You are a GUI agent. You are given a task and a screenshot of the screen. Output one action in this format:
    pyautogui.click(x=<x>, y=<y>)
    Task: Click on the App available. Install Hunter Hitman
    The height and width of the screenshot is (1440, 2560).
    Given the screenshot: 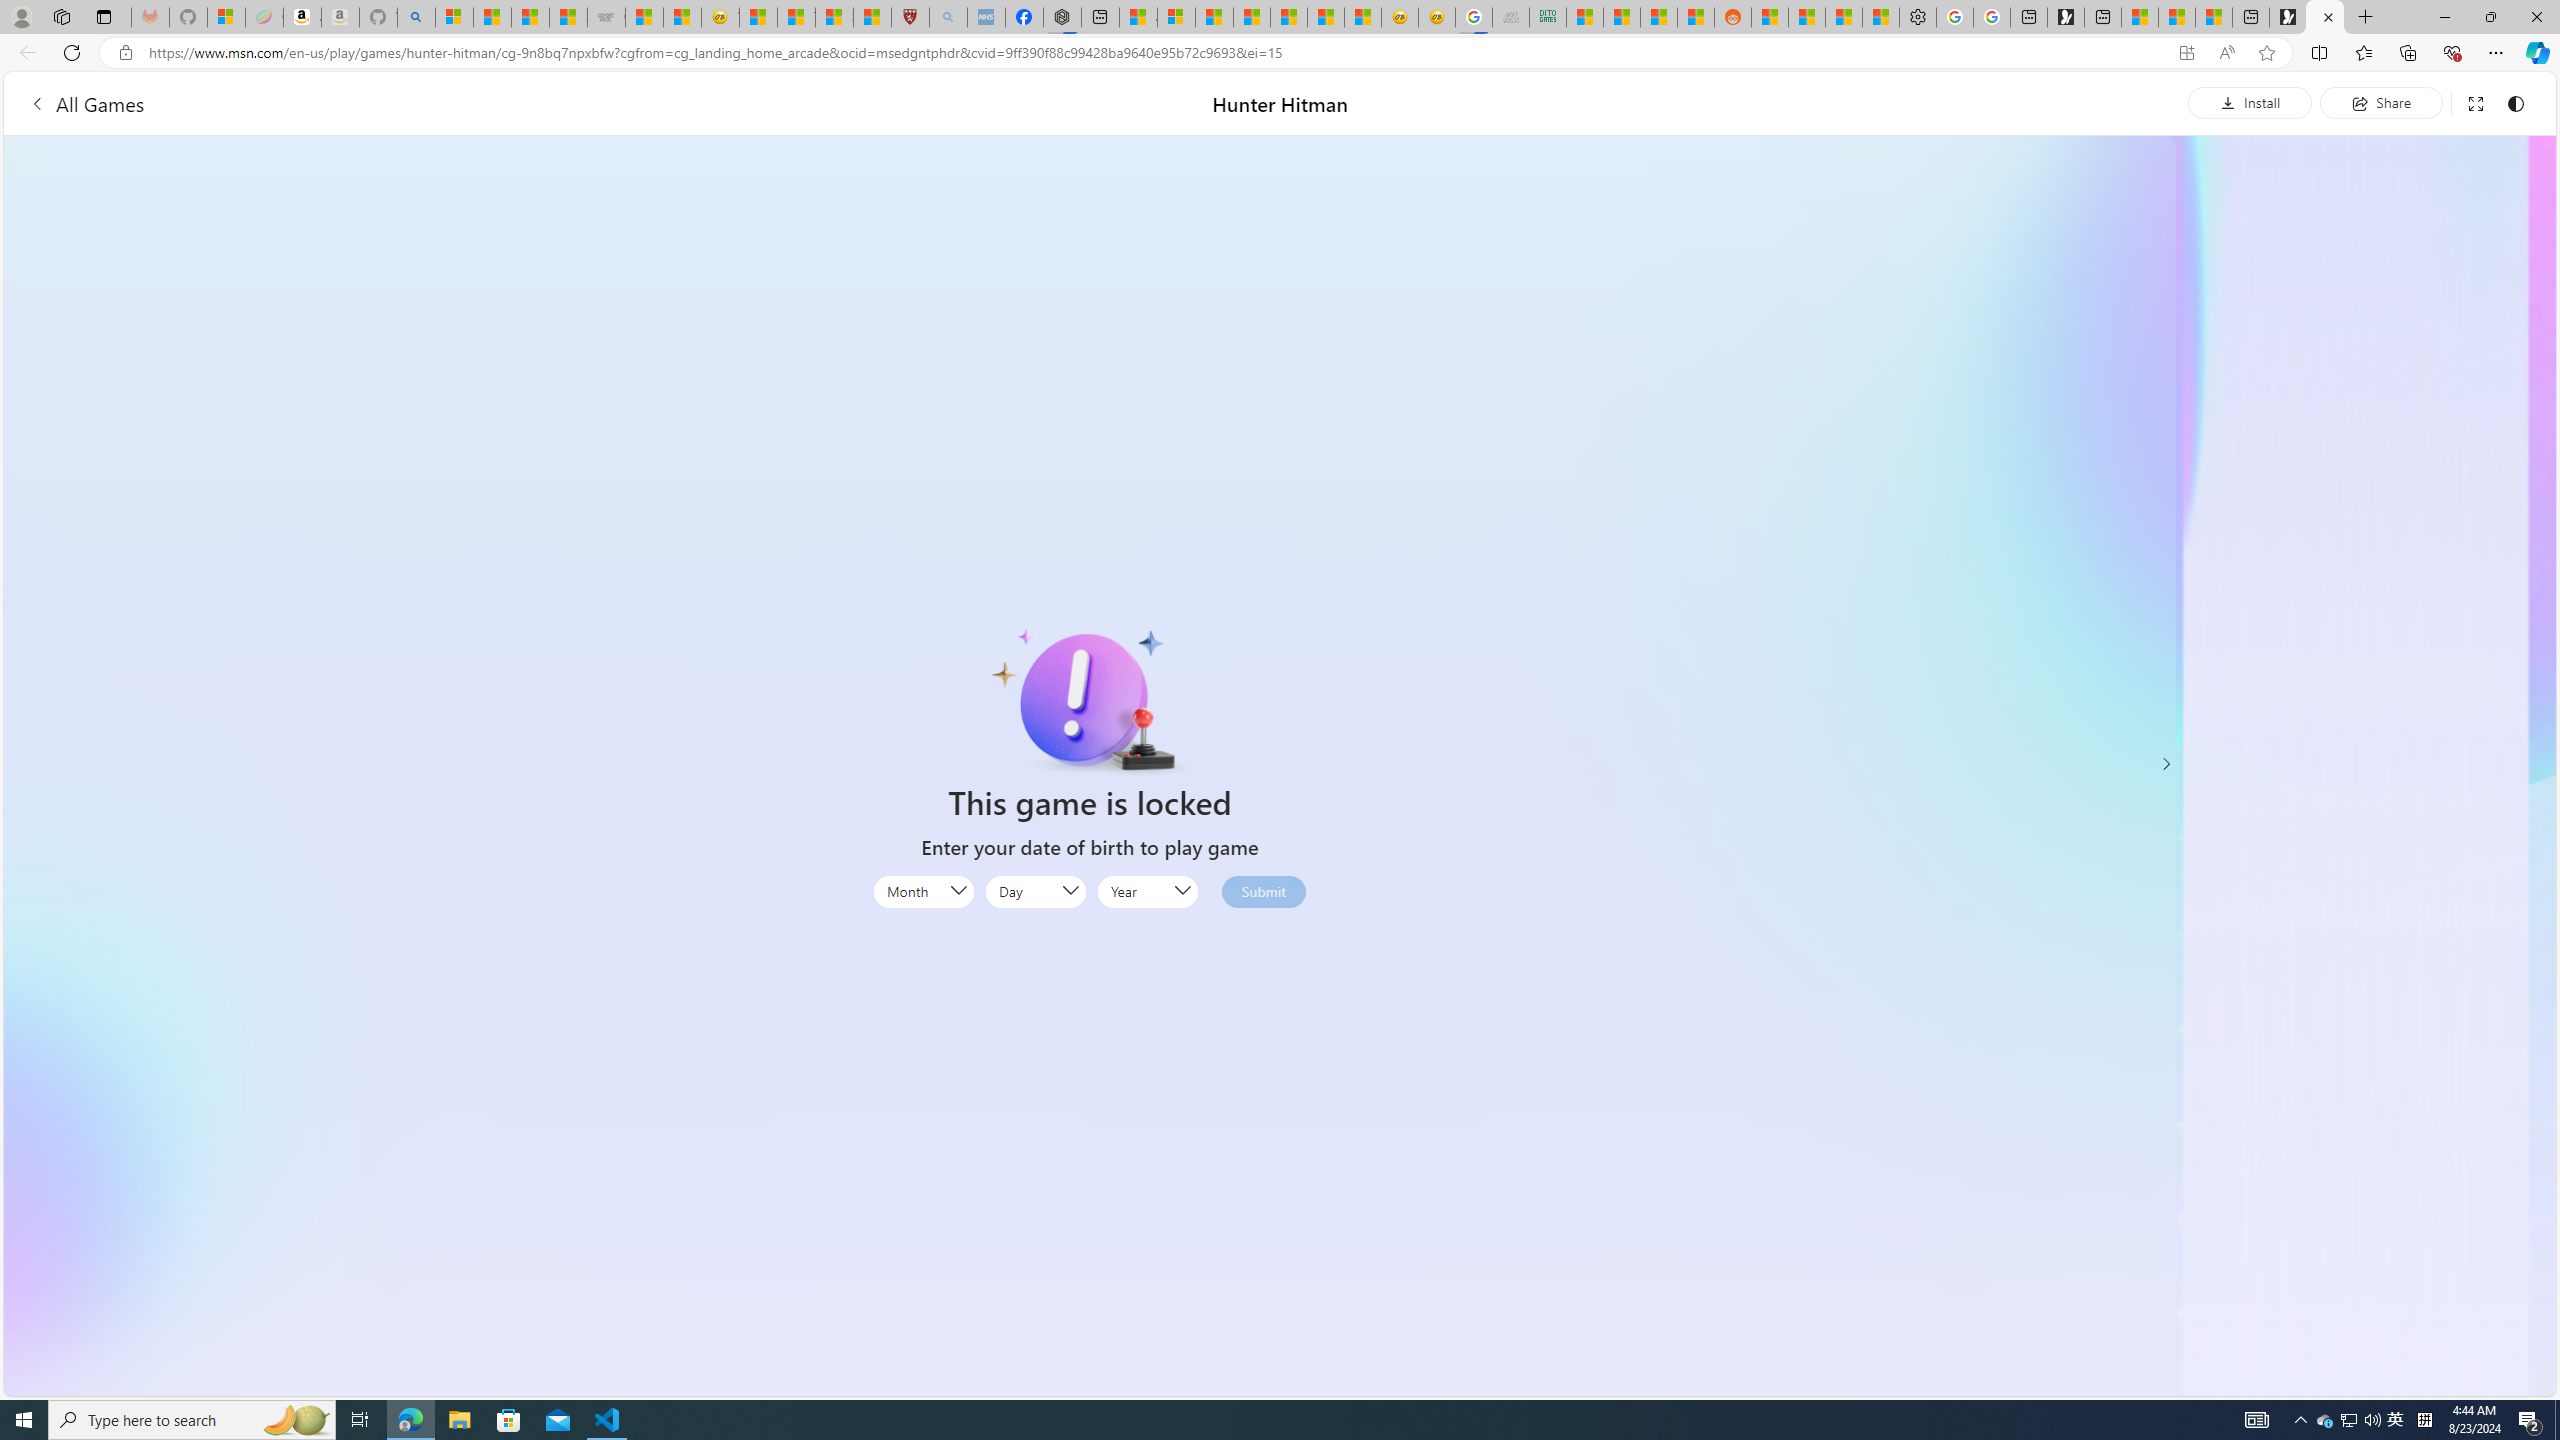 What is the action you would take?
    pyautogui.click(x=2186, y=53)
    